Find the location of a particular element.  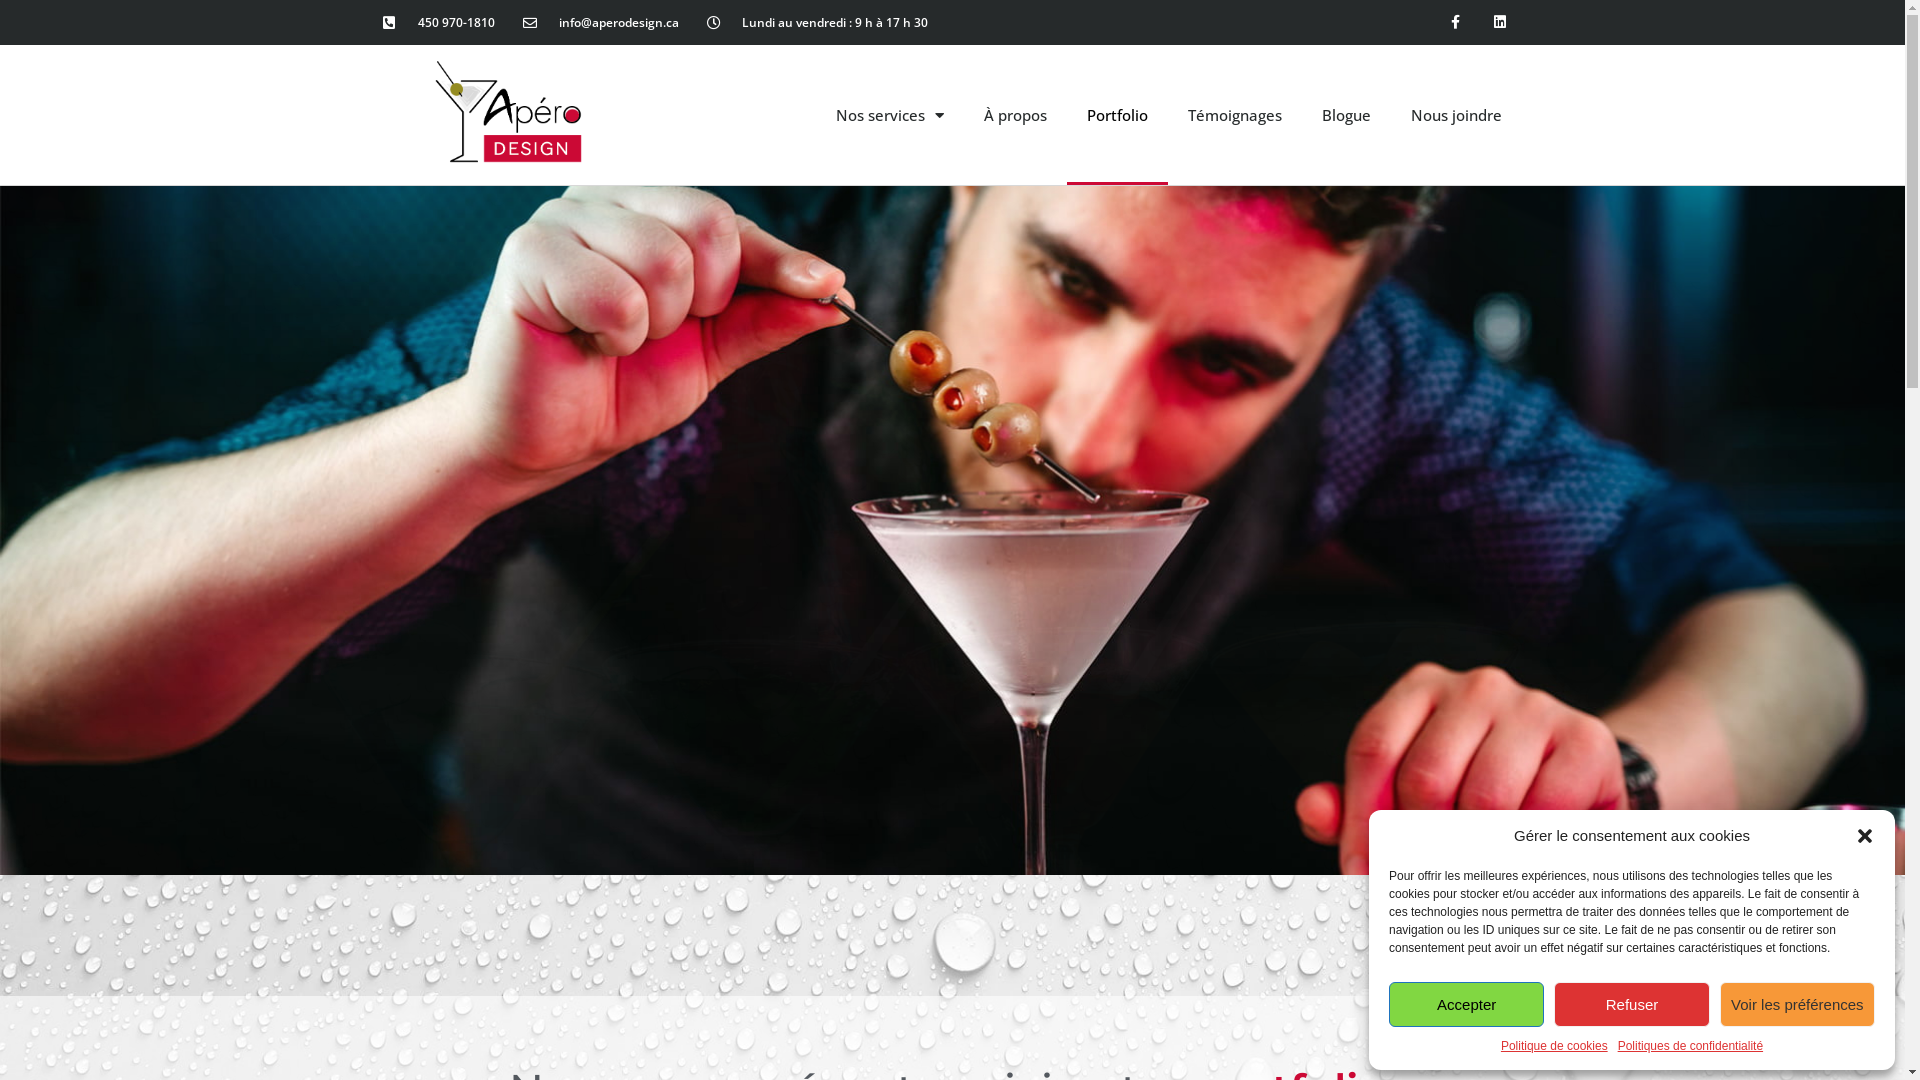

Portfolio is located at coordinates (1118, 115).